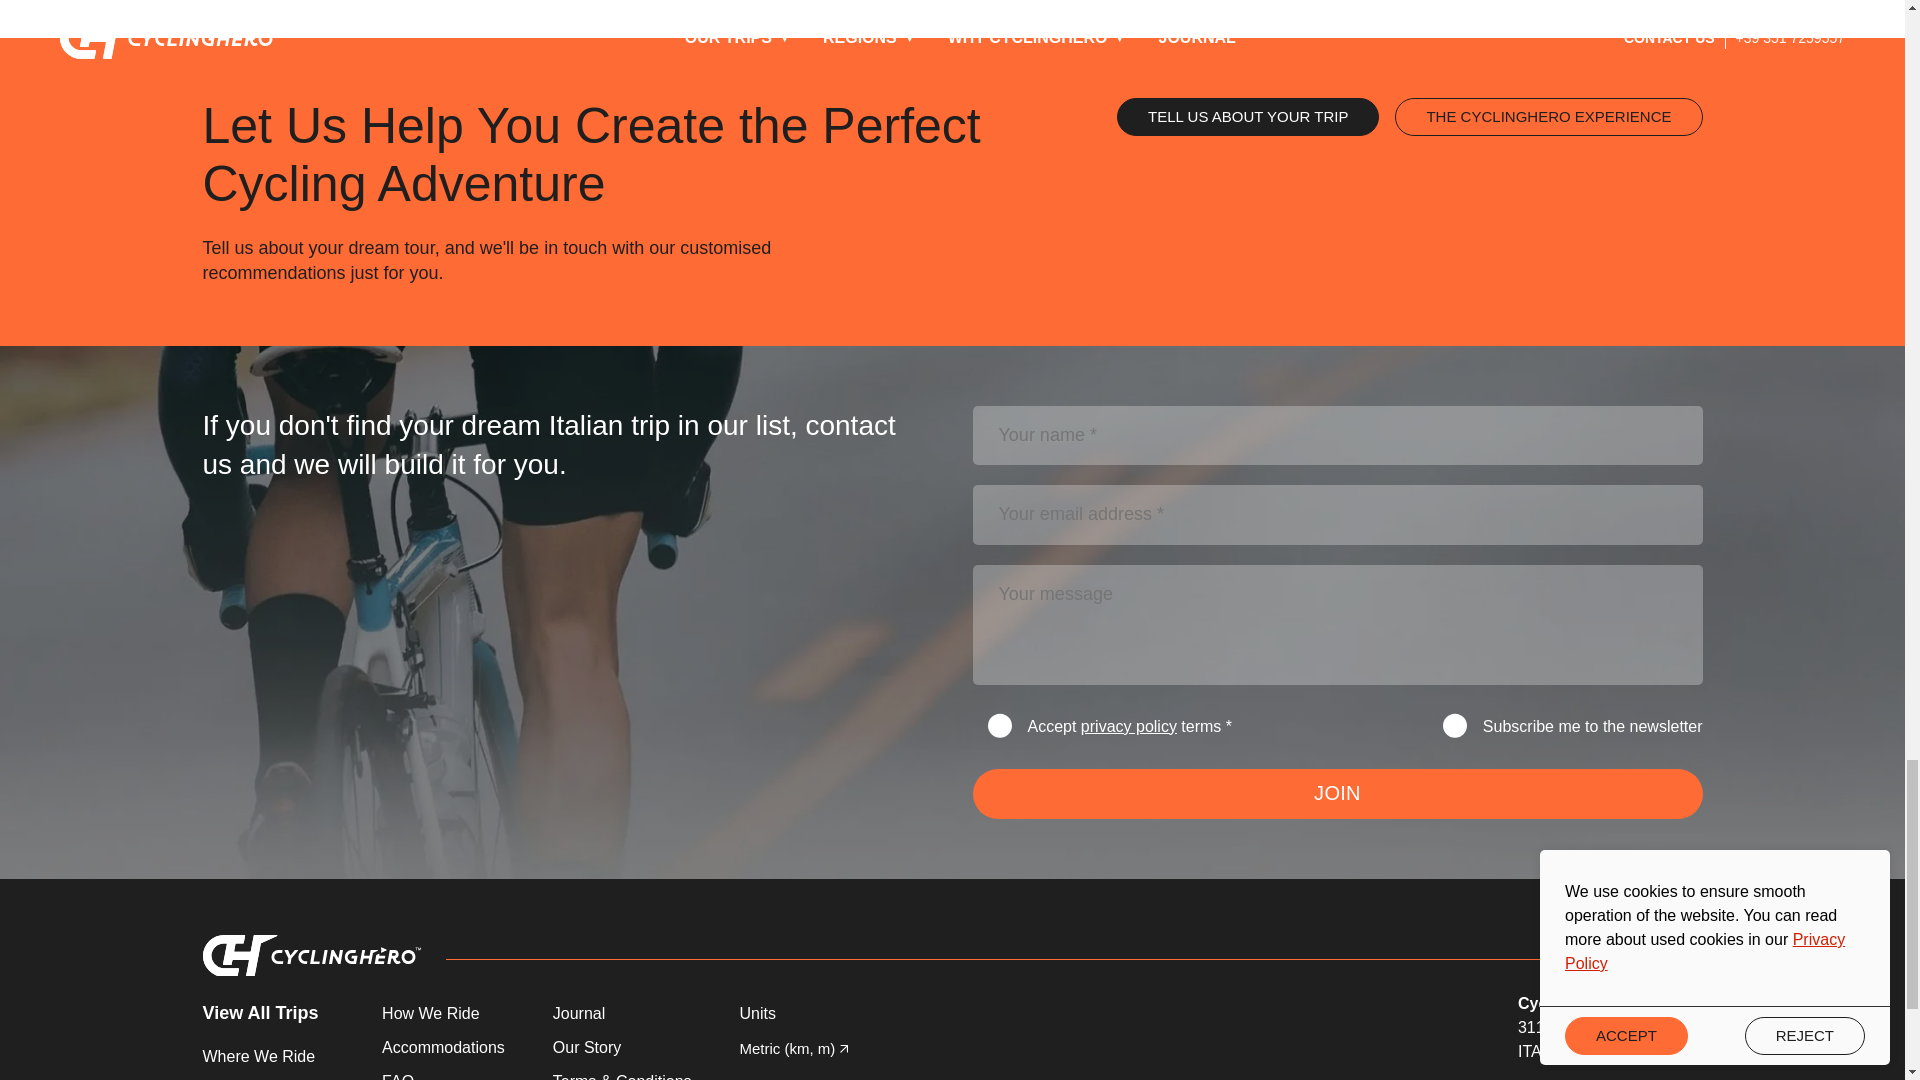 This screenshot has width=1920, height=1080. Describe the element at coordinates (1248, 117) in the screenshot. I see `TELL US ABOUT YOUR TRIP` at that location.